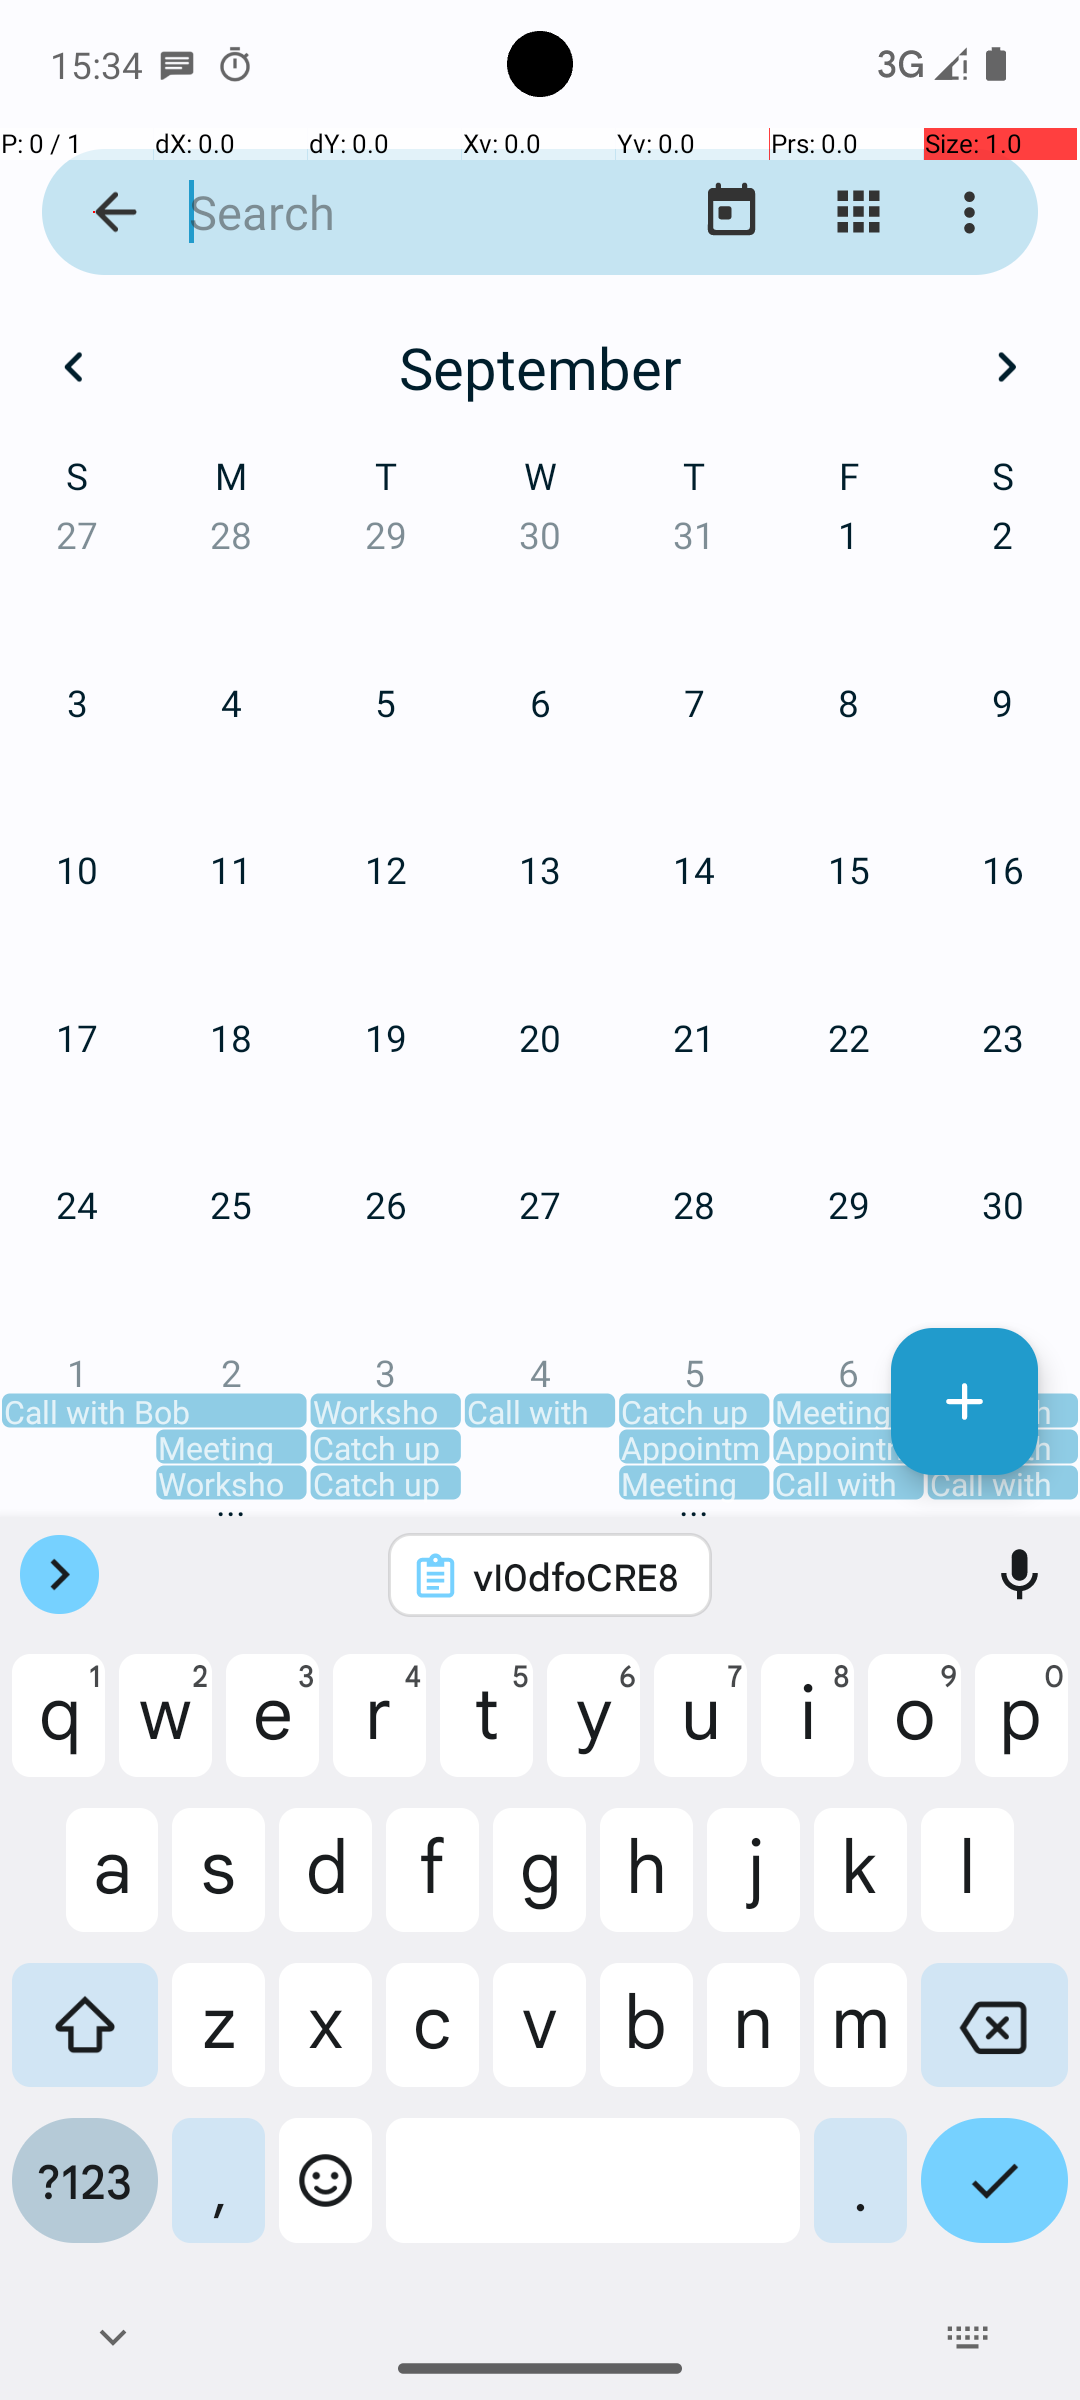 This screenshot has width=1080, height=2400. What do you see at coordinates (576, 1576) in the screenshot?
I see `vI0dfoCRE8` at bounding box center [576, 1576].